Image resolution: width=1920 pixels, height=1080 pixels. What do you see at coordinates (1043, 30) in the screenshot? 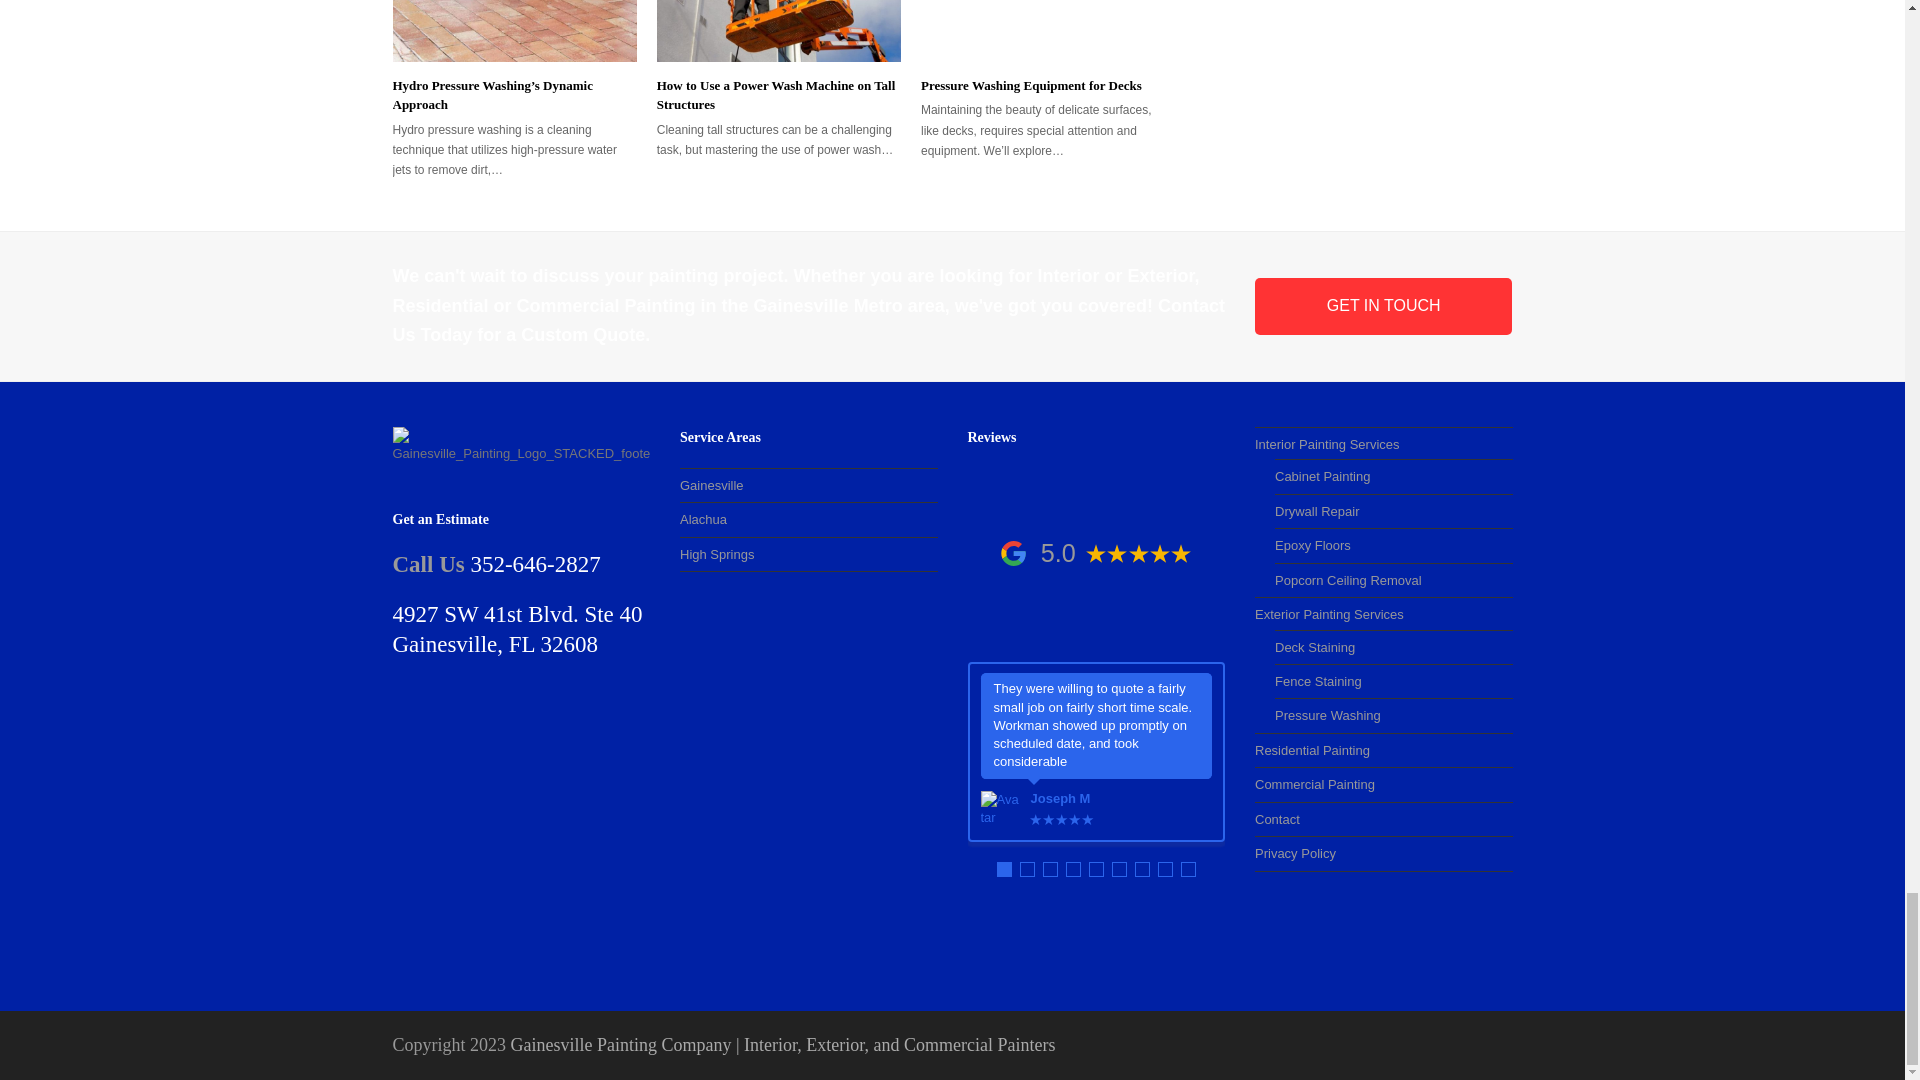
I see `Pressure Washing Equipment for Decks` at bounding box center [1043, 30].